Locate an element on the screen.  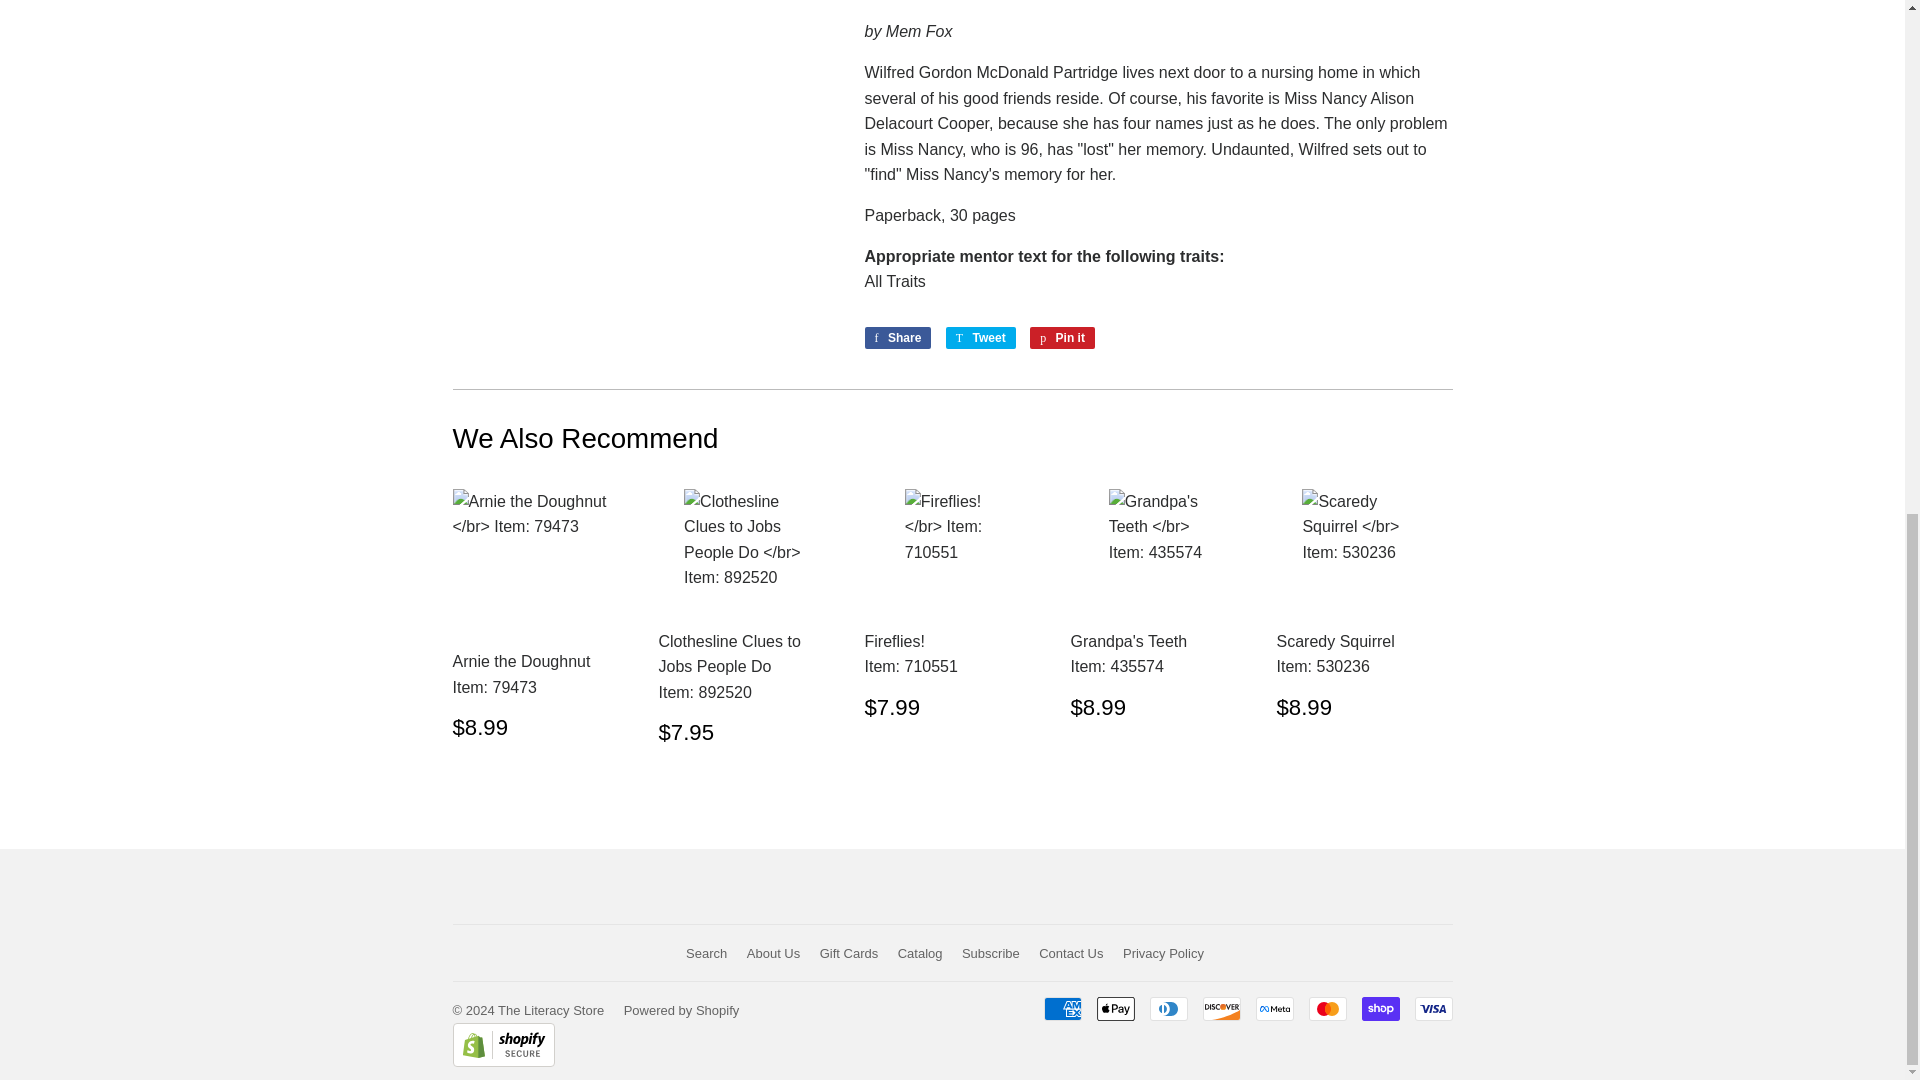
Meta Pay is located at coordinates (1274, 1008).